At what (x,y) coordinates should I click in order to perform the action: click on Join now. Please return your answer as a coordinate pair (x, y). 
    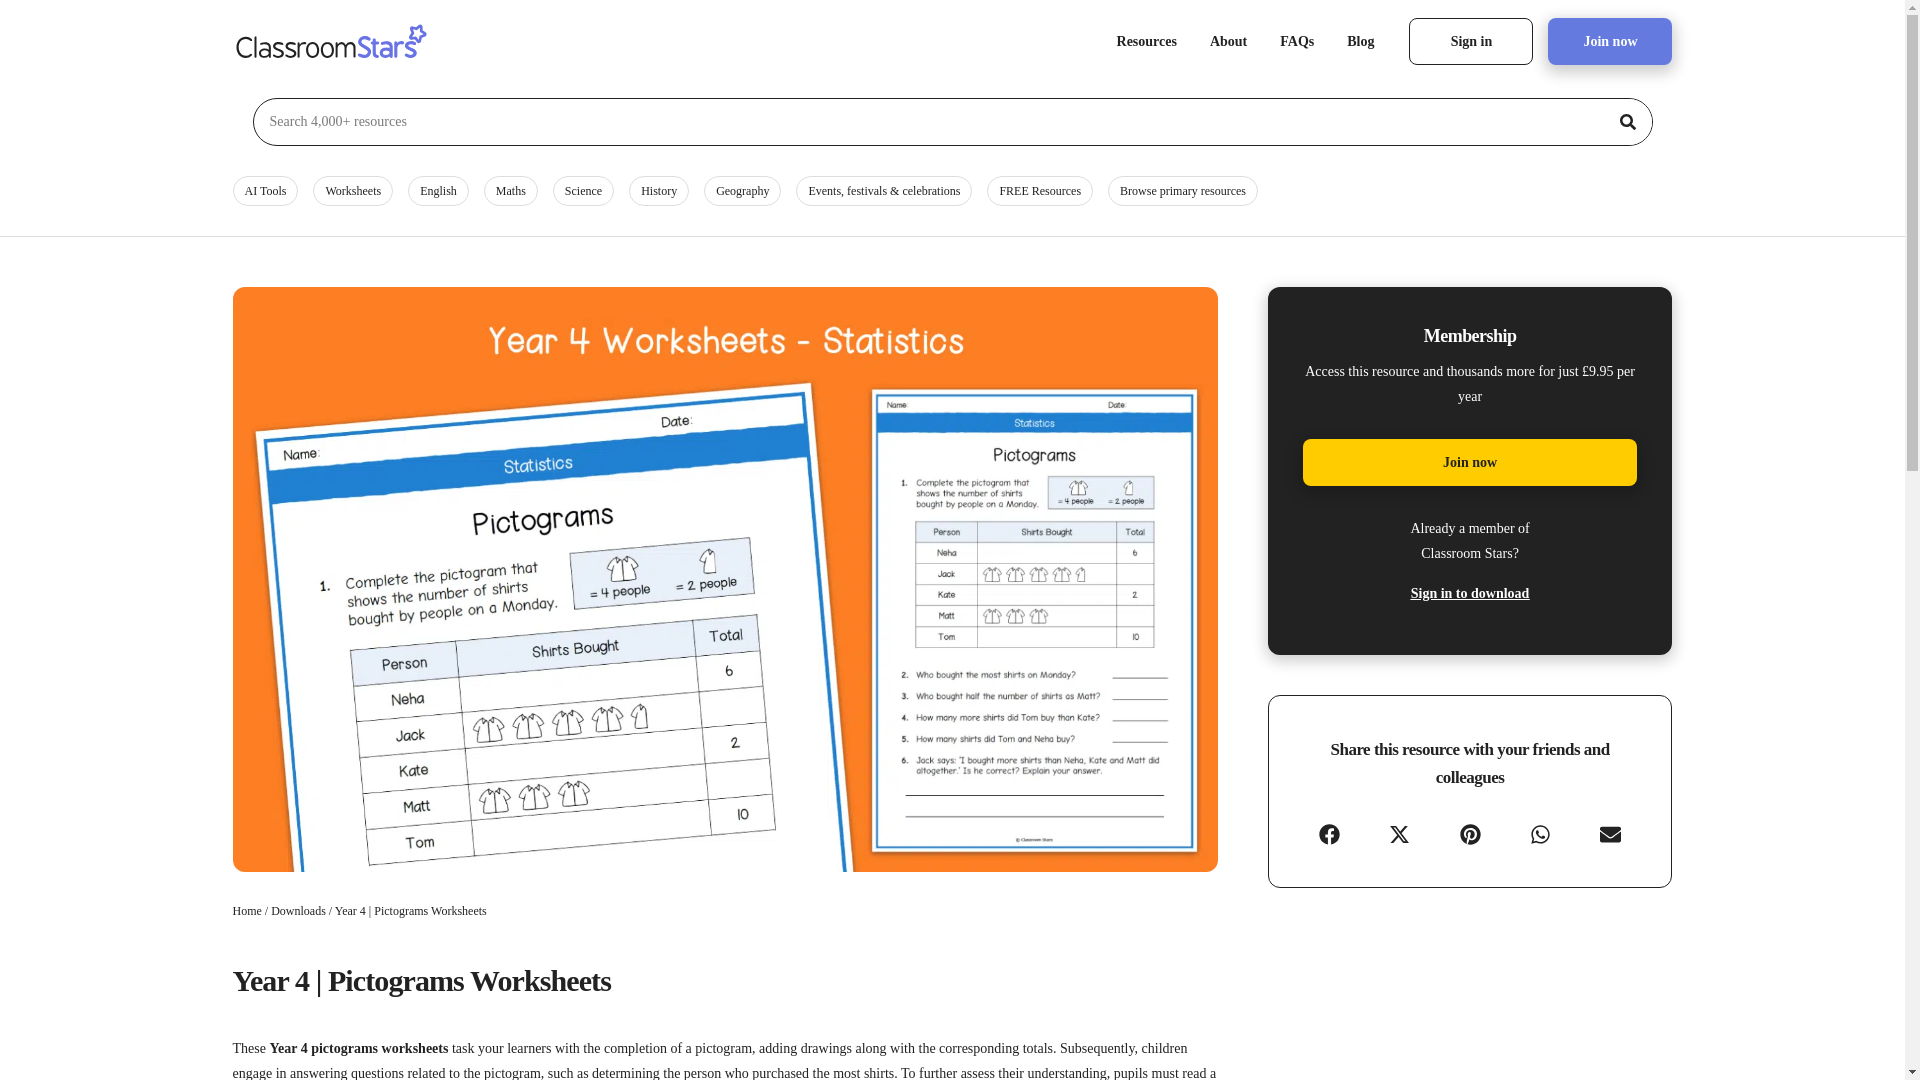
    Looking at the image, I should click on (1610, 41).